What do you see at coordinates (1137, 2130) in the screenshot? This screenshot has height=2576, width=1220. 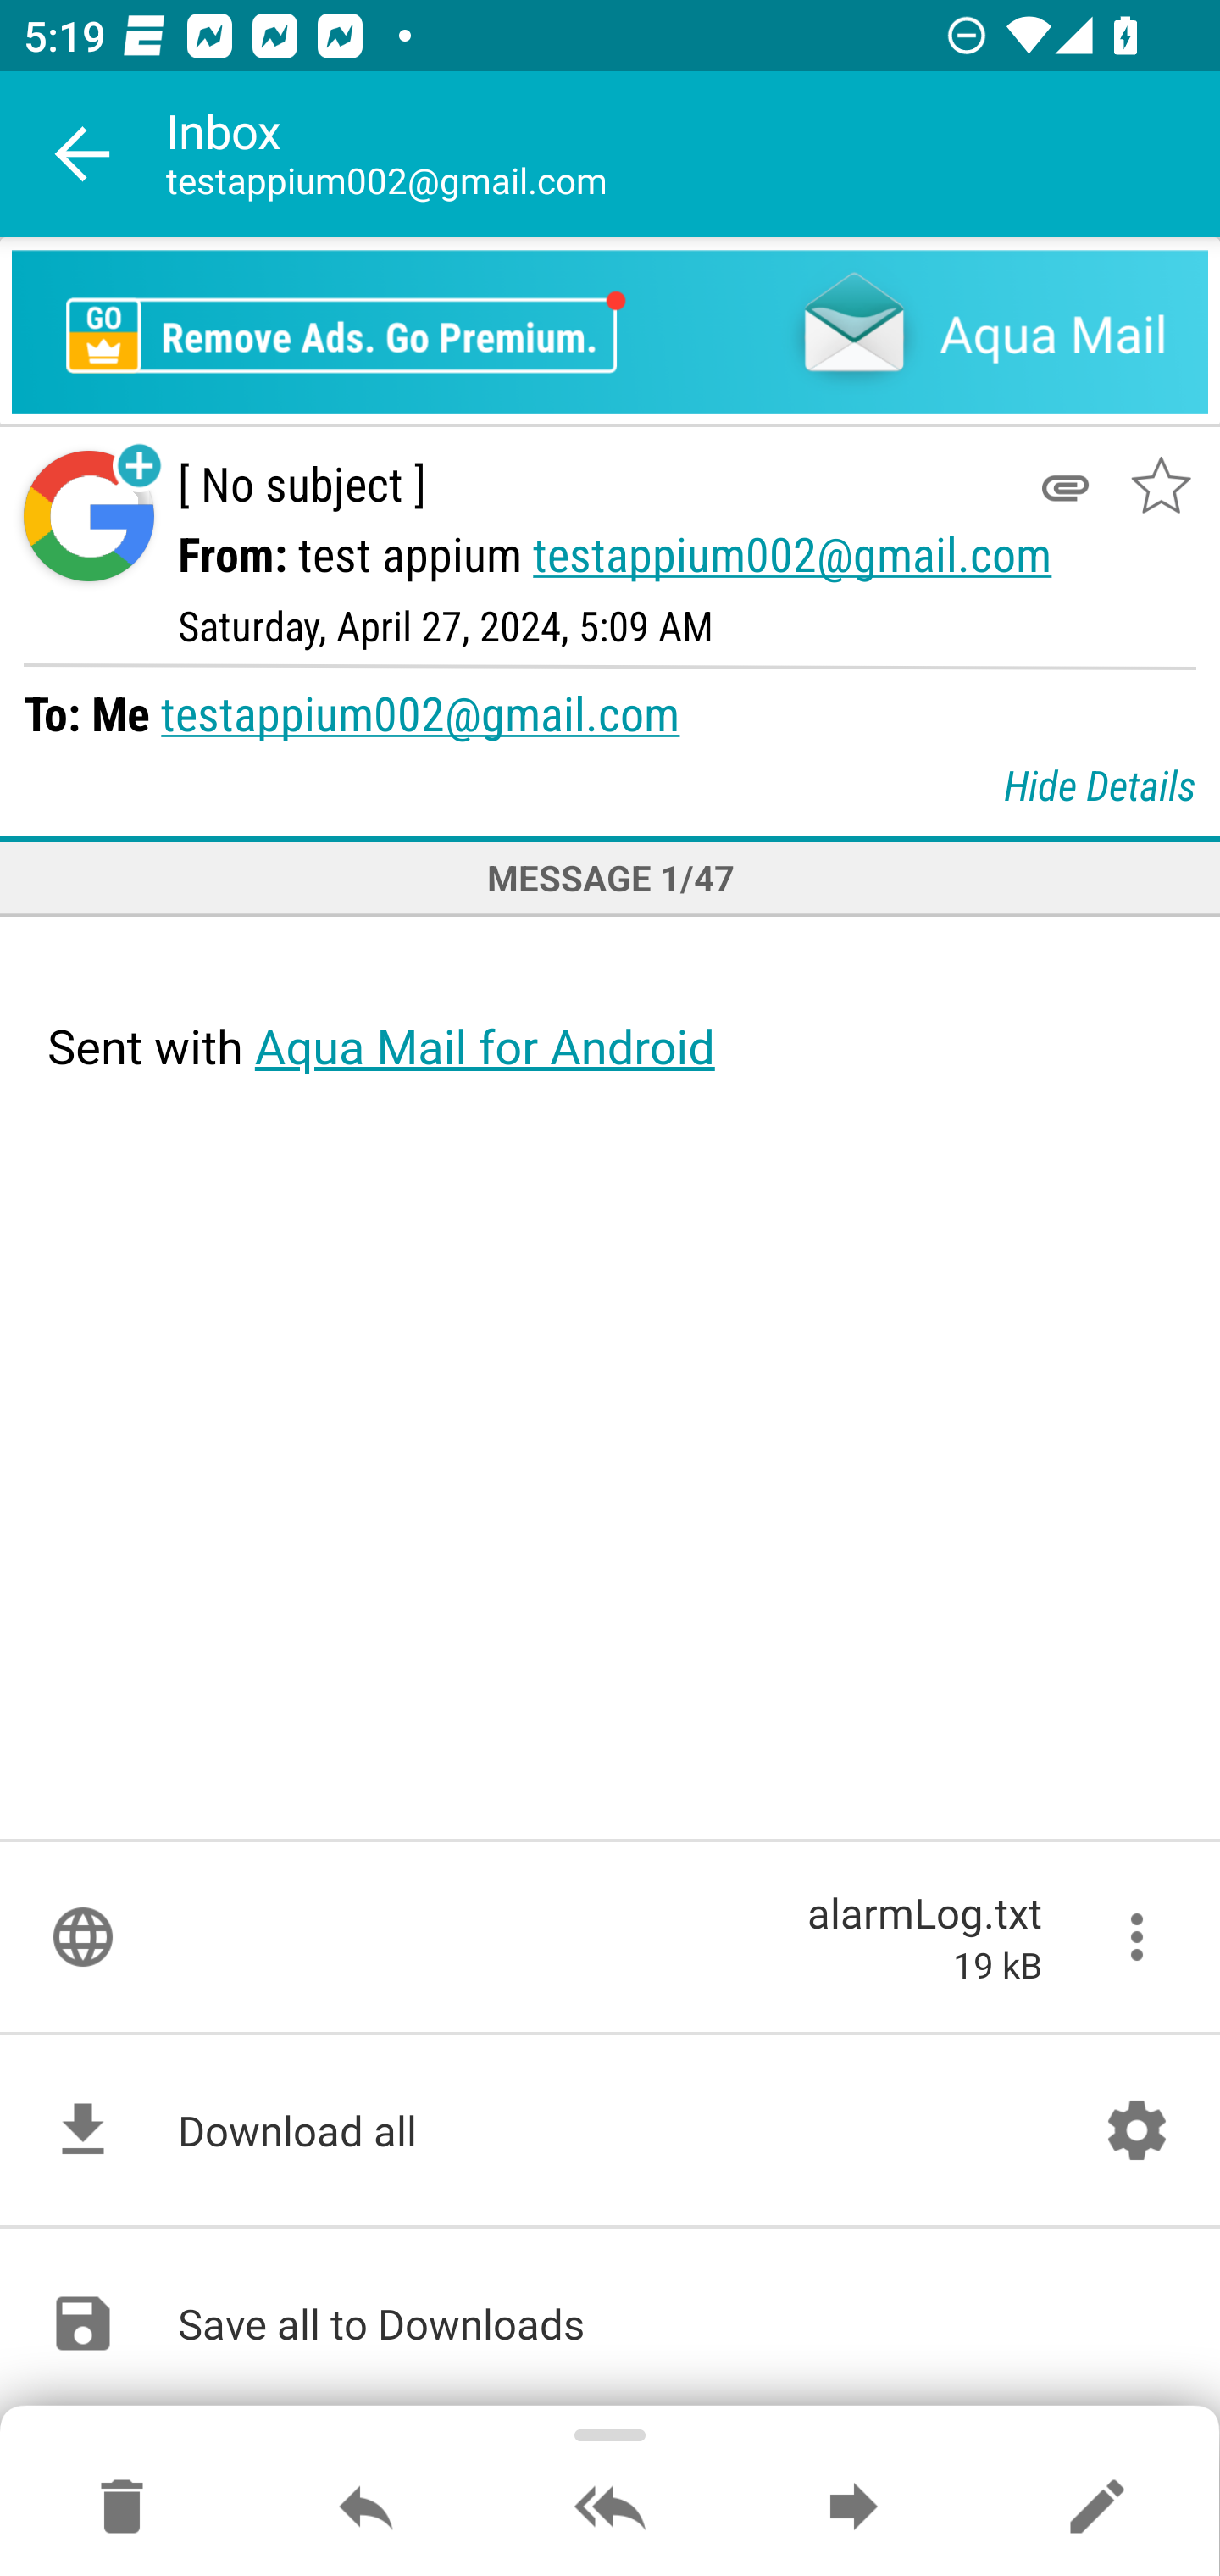 I see `Account setup` at bounding box center [1137, 2130].